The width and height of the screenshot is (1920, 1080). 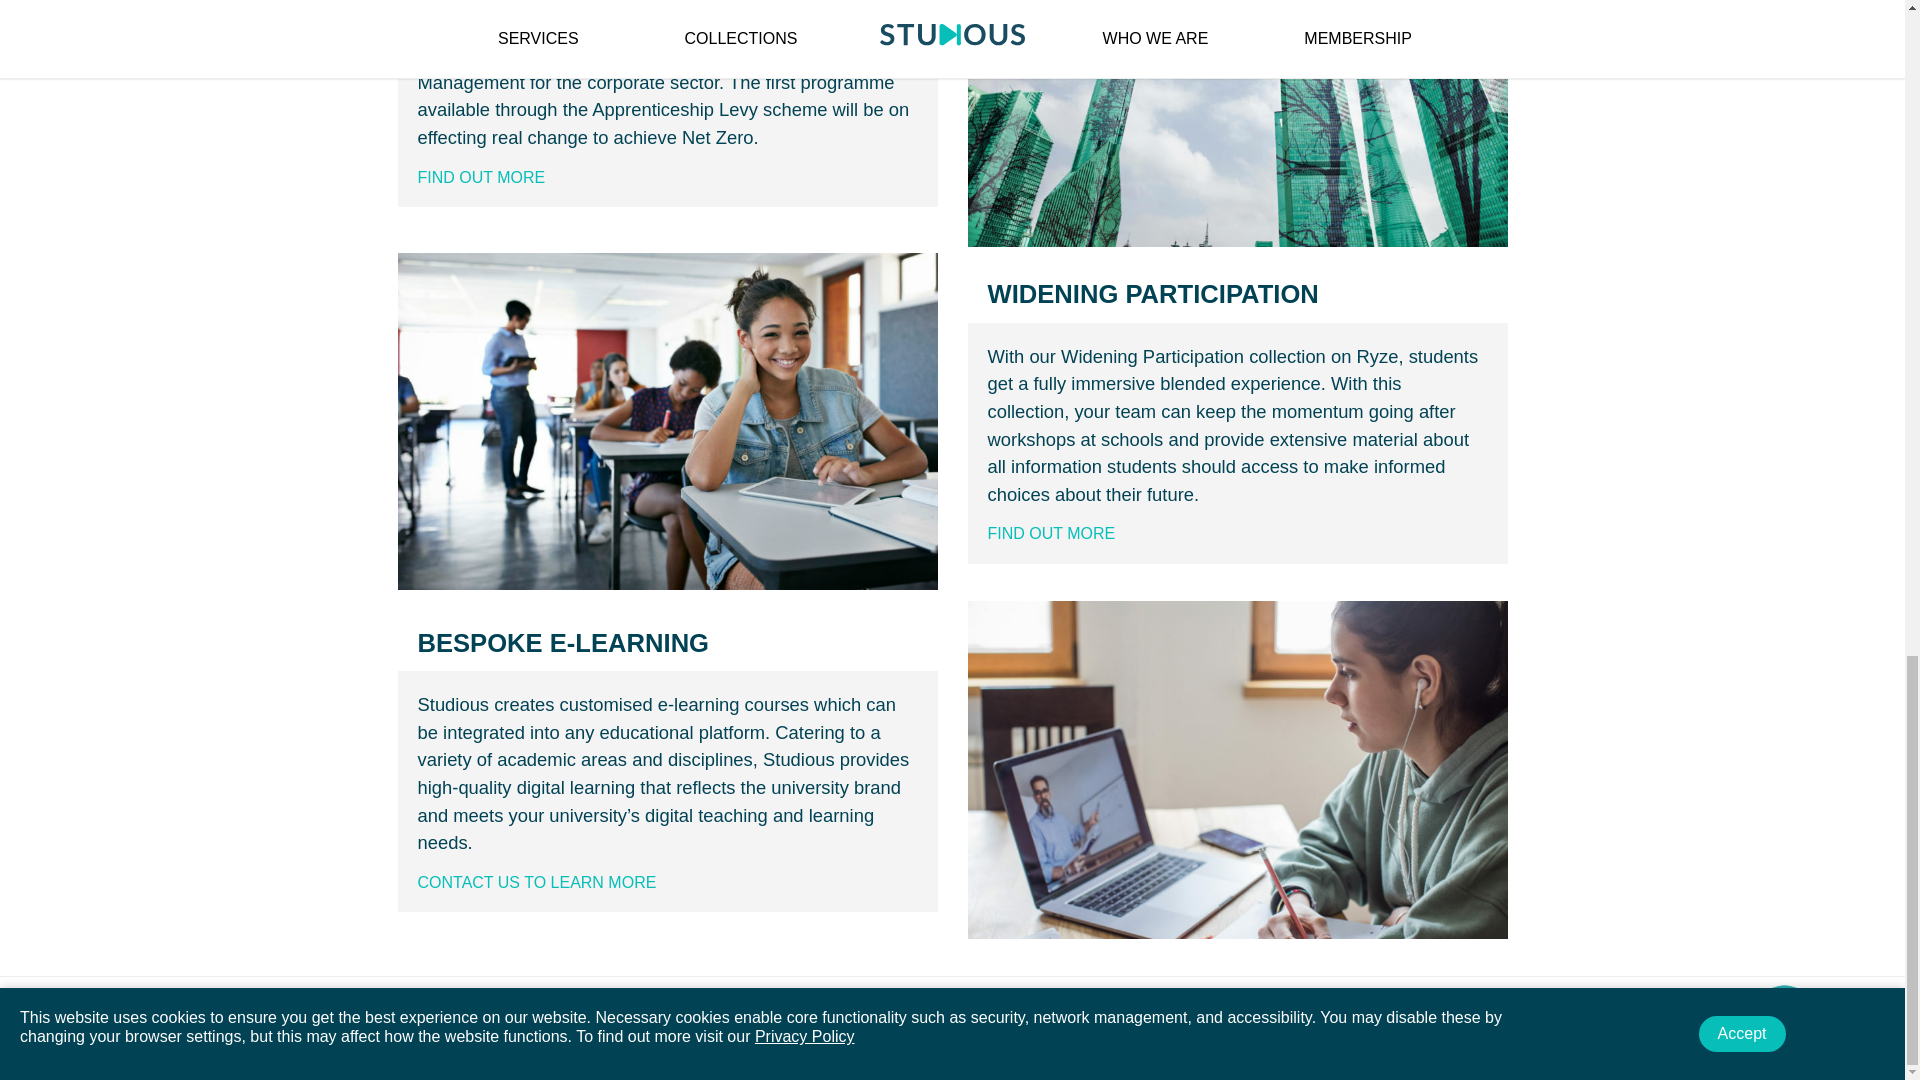 What do you see at coordinates (684, 997) in the screenshot?
I see `Sitemap` at bounding box center [684, 997].